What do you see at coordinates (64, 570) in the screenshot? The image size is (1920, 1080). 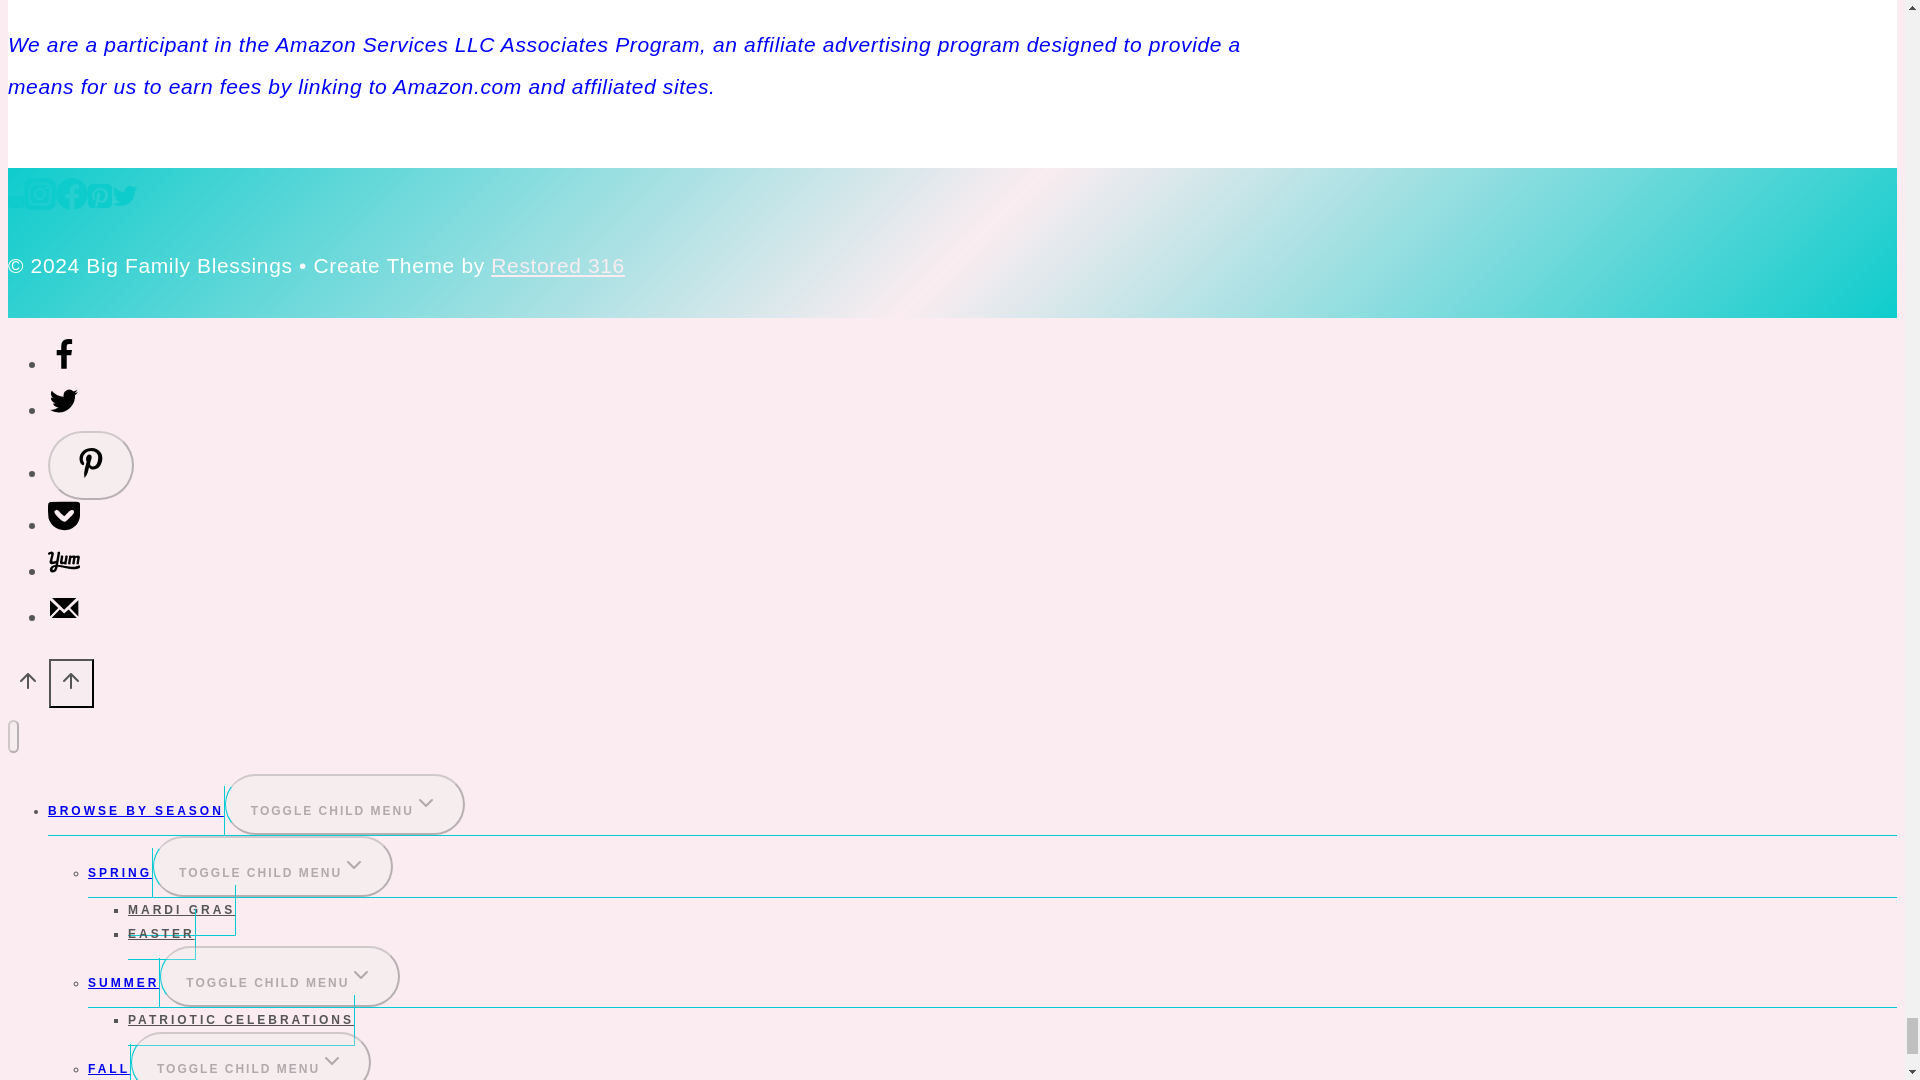 I see `Share on Yummly` at bounding box center [64, 570].